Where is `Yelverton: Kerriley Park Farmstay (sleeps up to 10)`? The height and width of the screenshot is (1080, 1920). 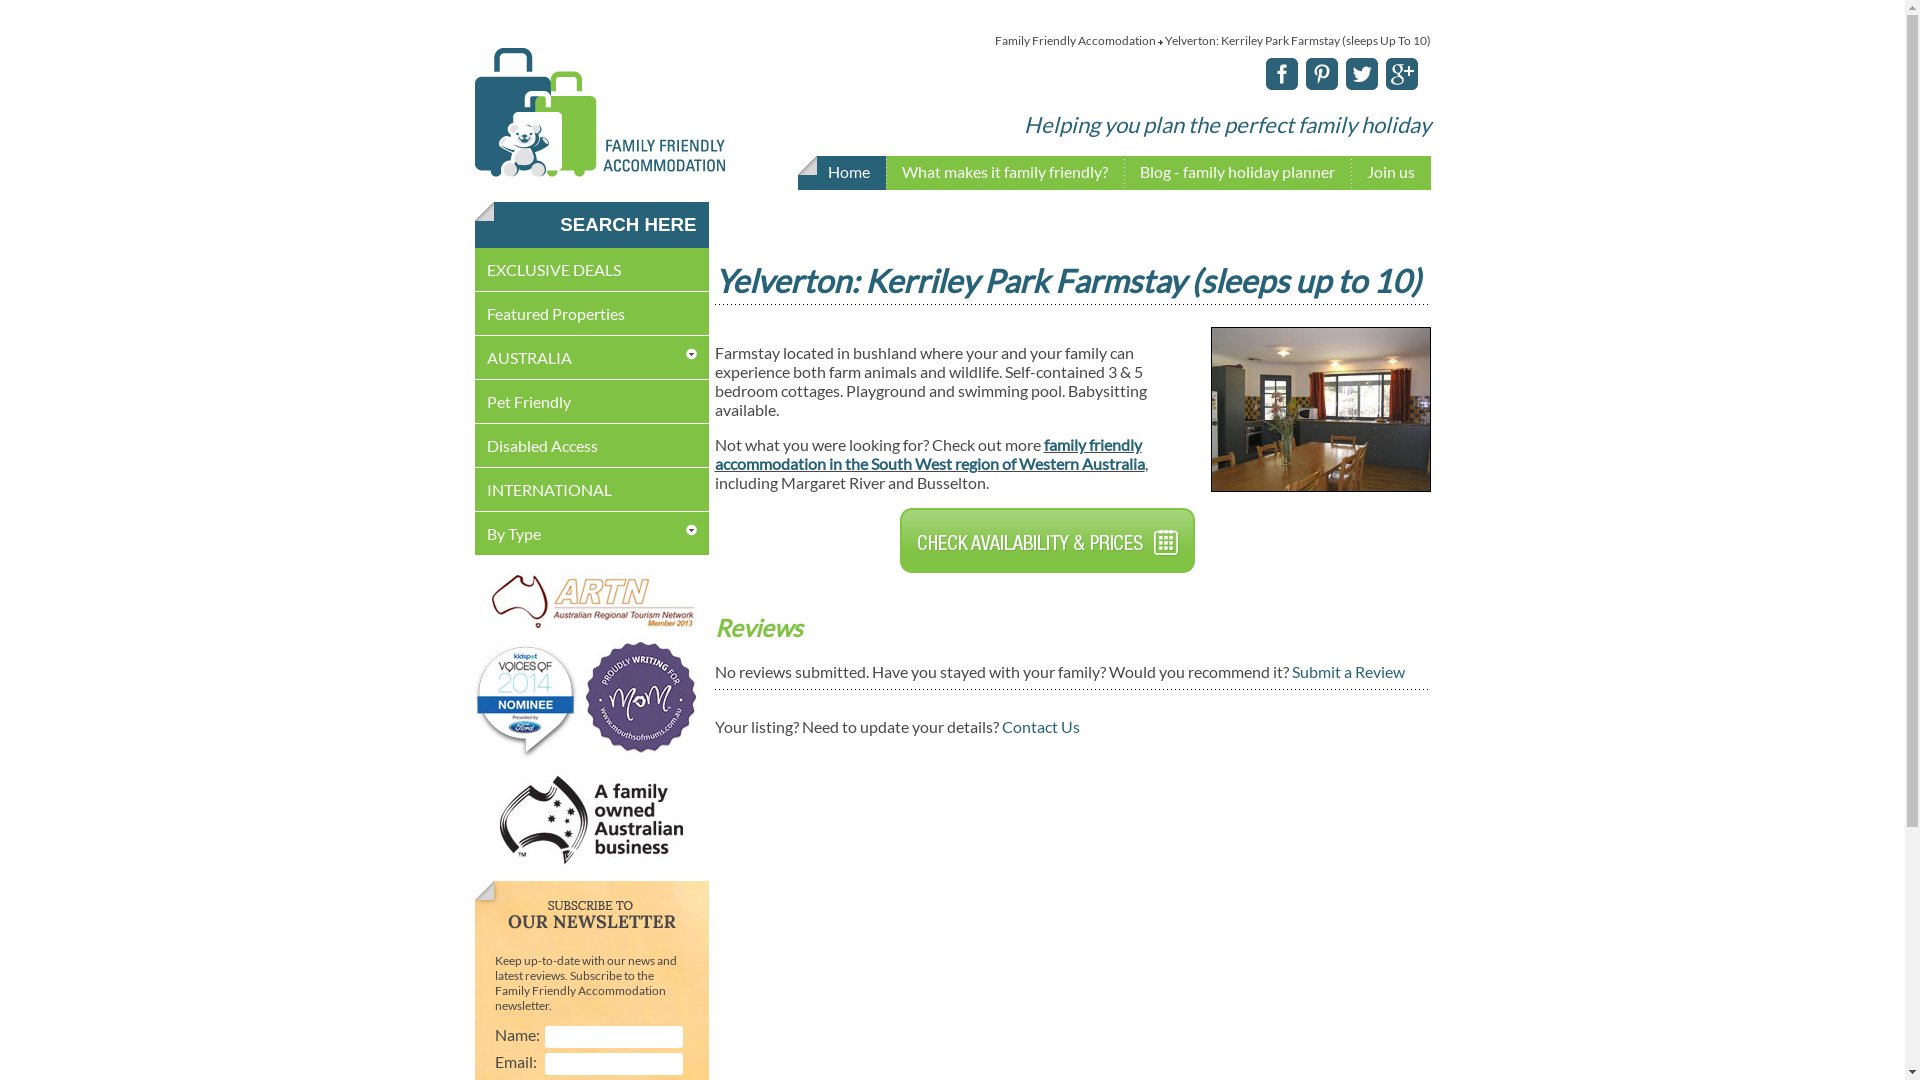
Yelverton: Kerriley Park Farmstay (sleeps up to 10) is located at coordinates (1321, 484).